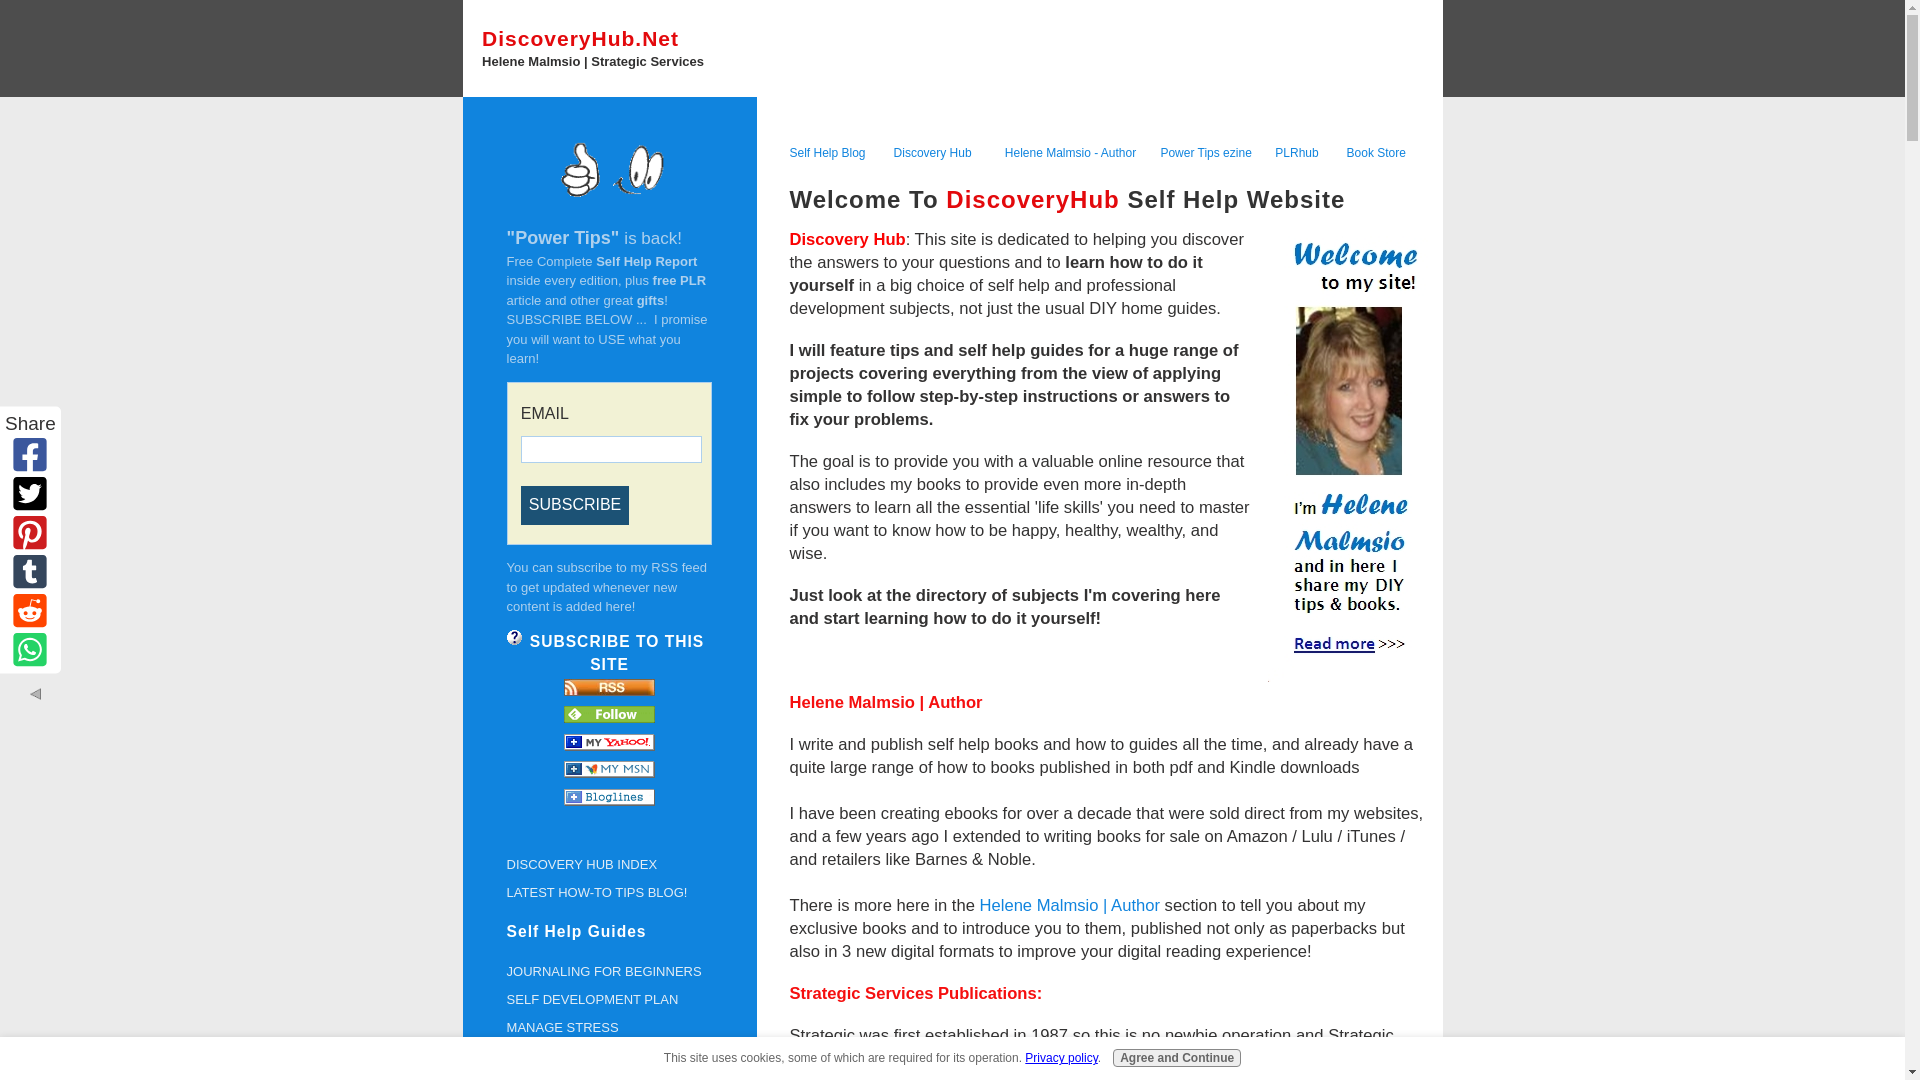 The image size is (1920, 1080). I want to click on Book Store, so click(1376, 152).